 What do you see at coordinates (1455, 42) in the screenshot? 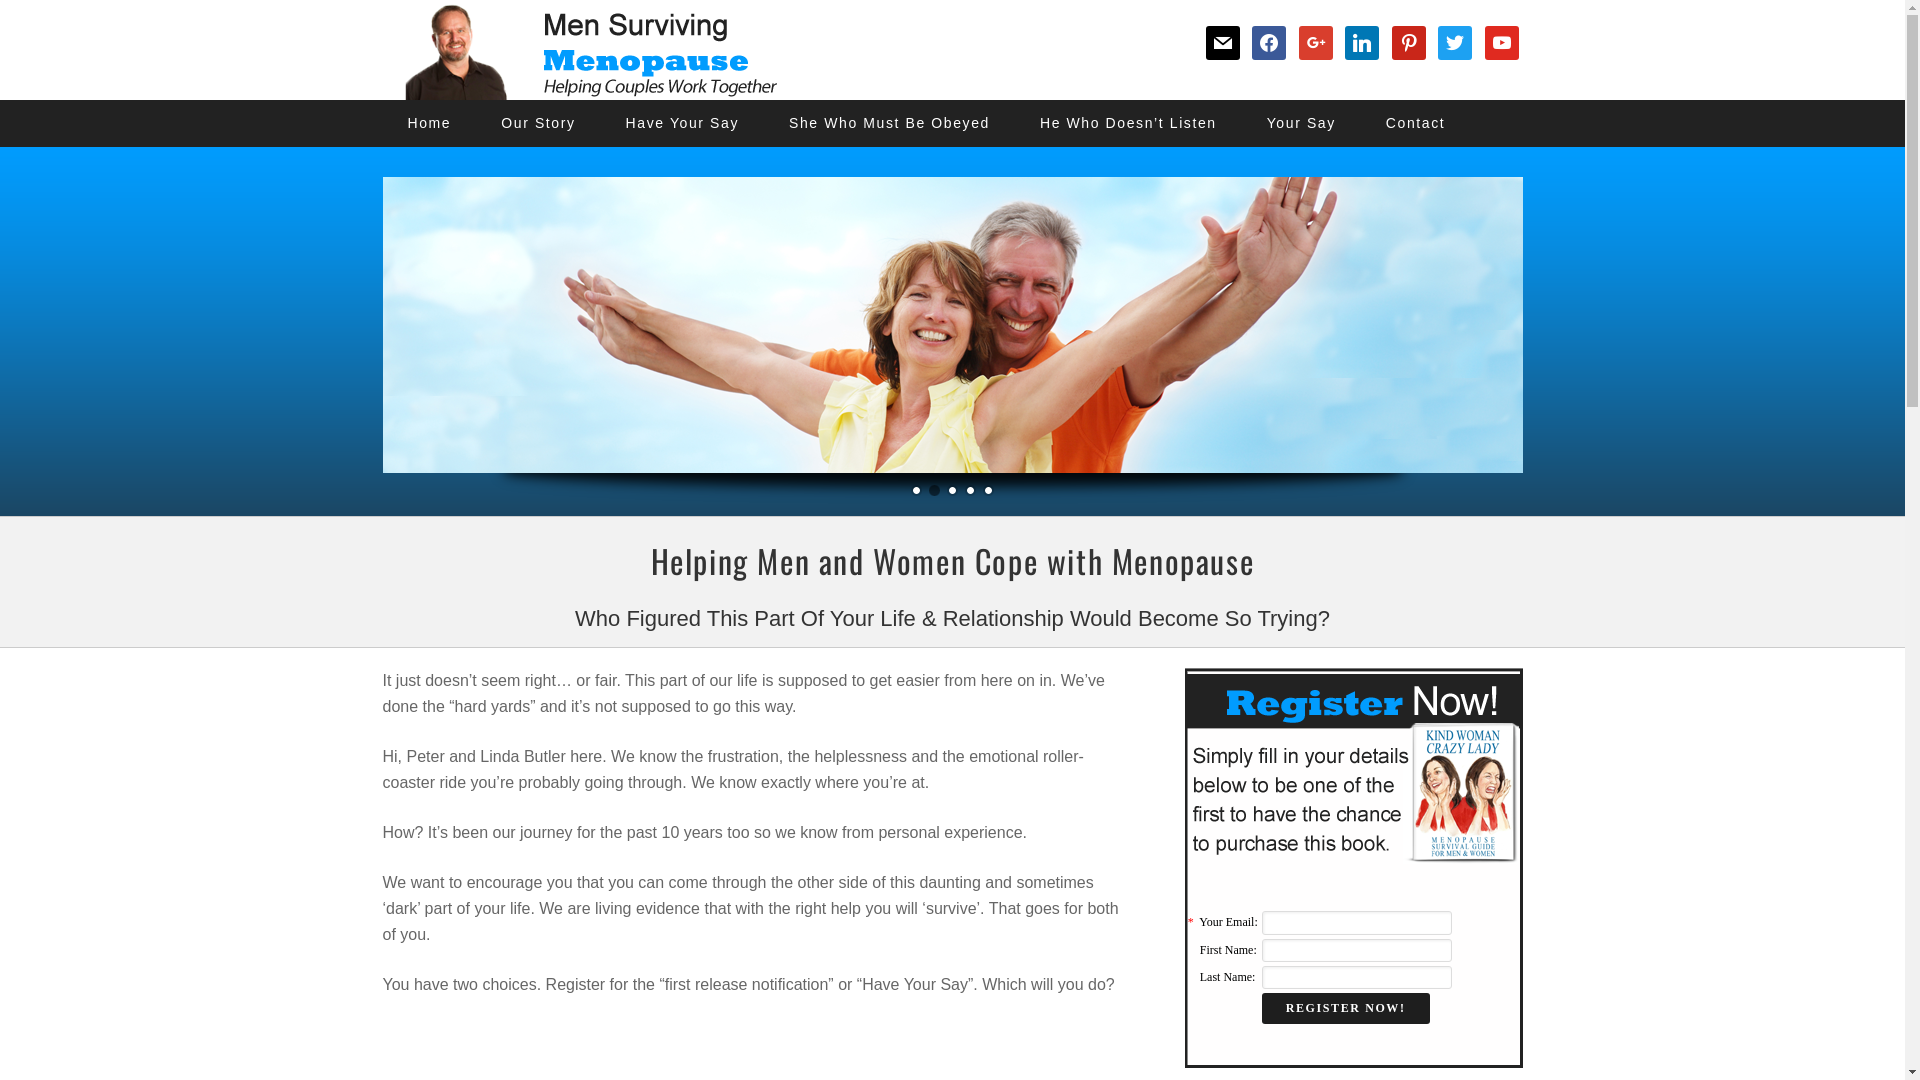
I see `twitter` at bounding box center [1455, 42].